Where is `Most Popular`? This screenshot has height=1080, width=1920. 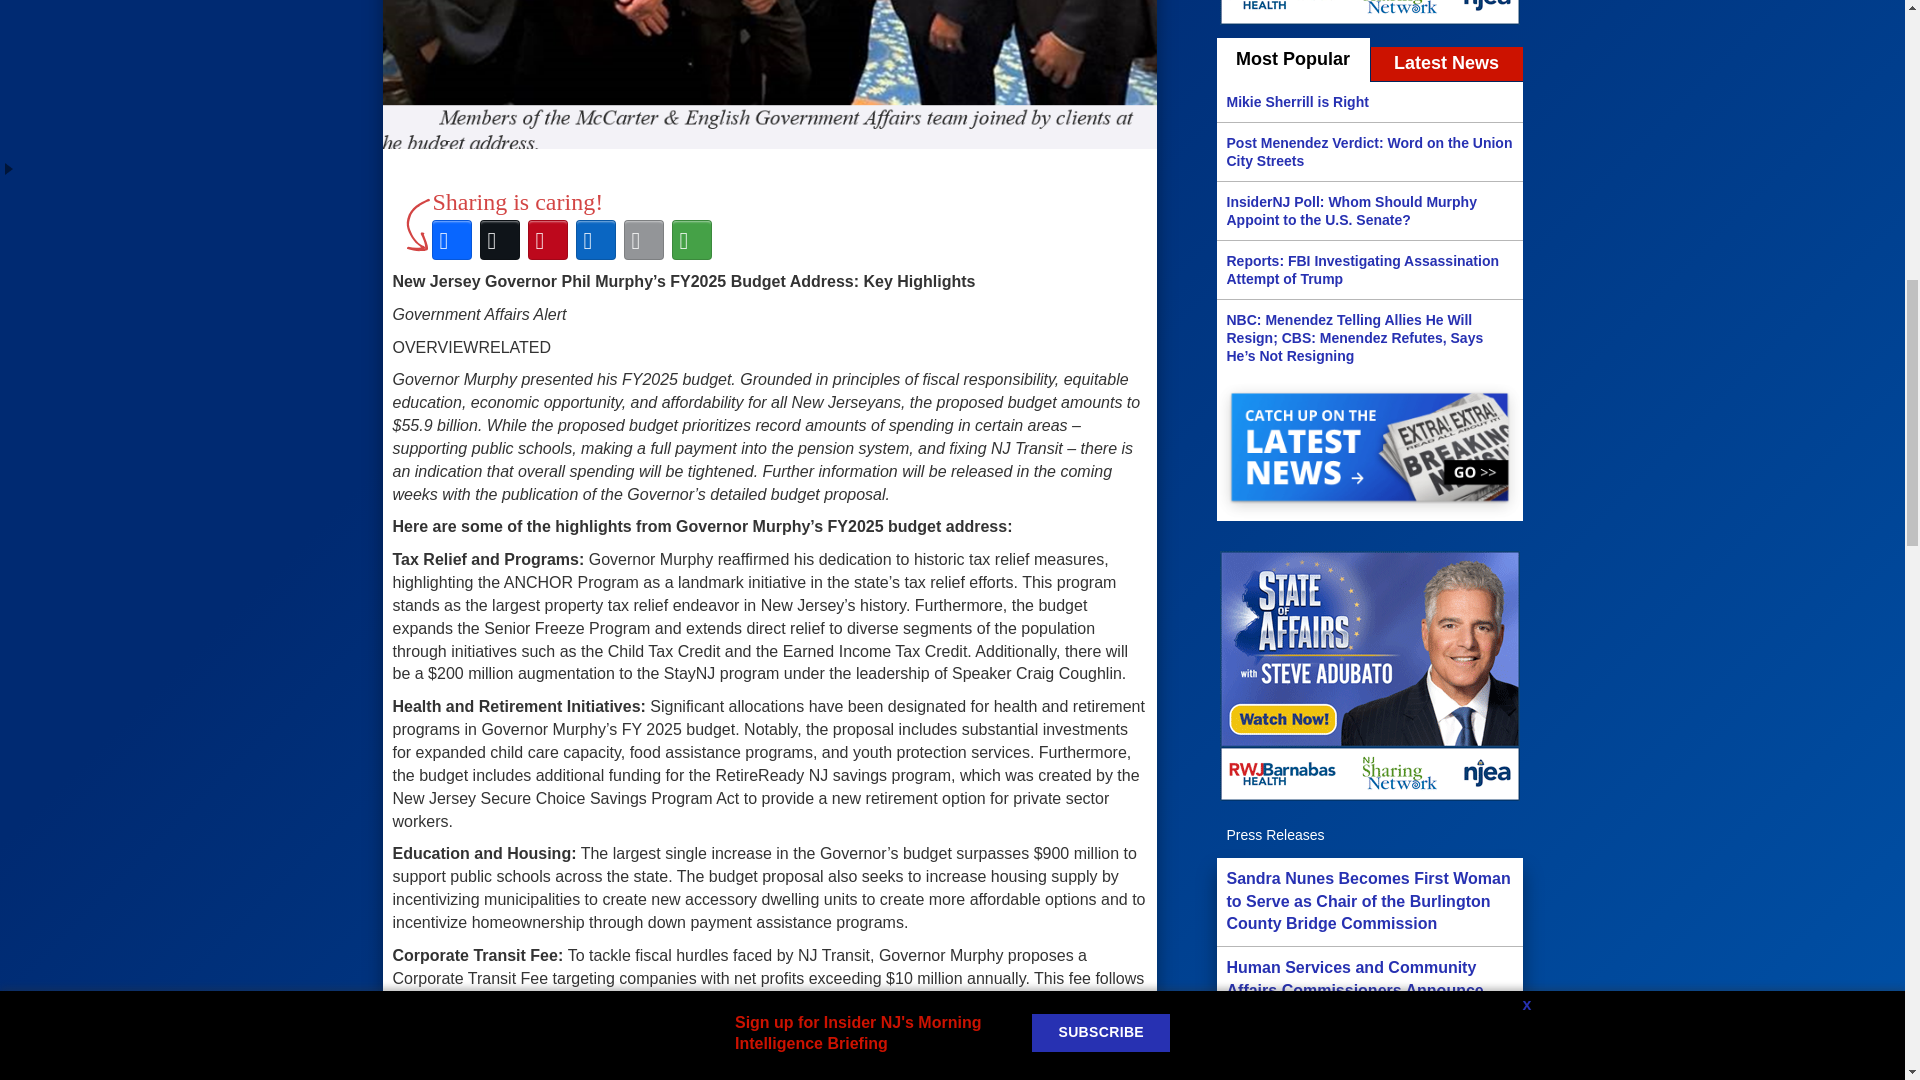
Most Popular is located at coordinates (1292, 60).